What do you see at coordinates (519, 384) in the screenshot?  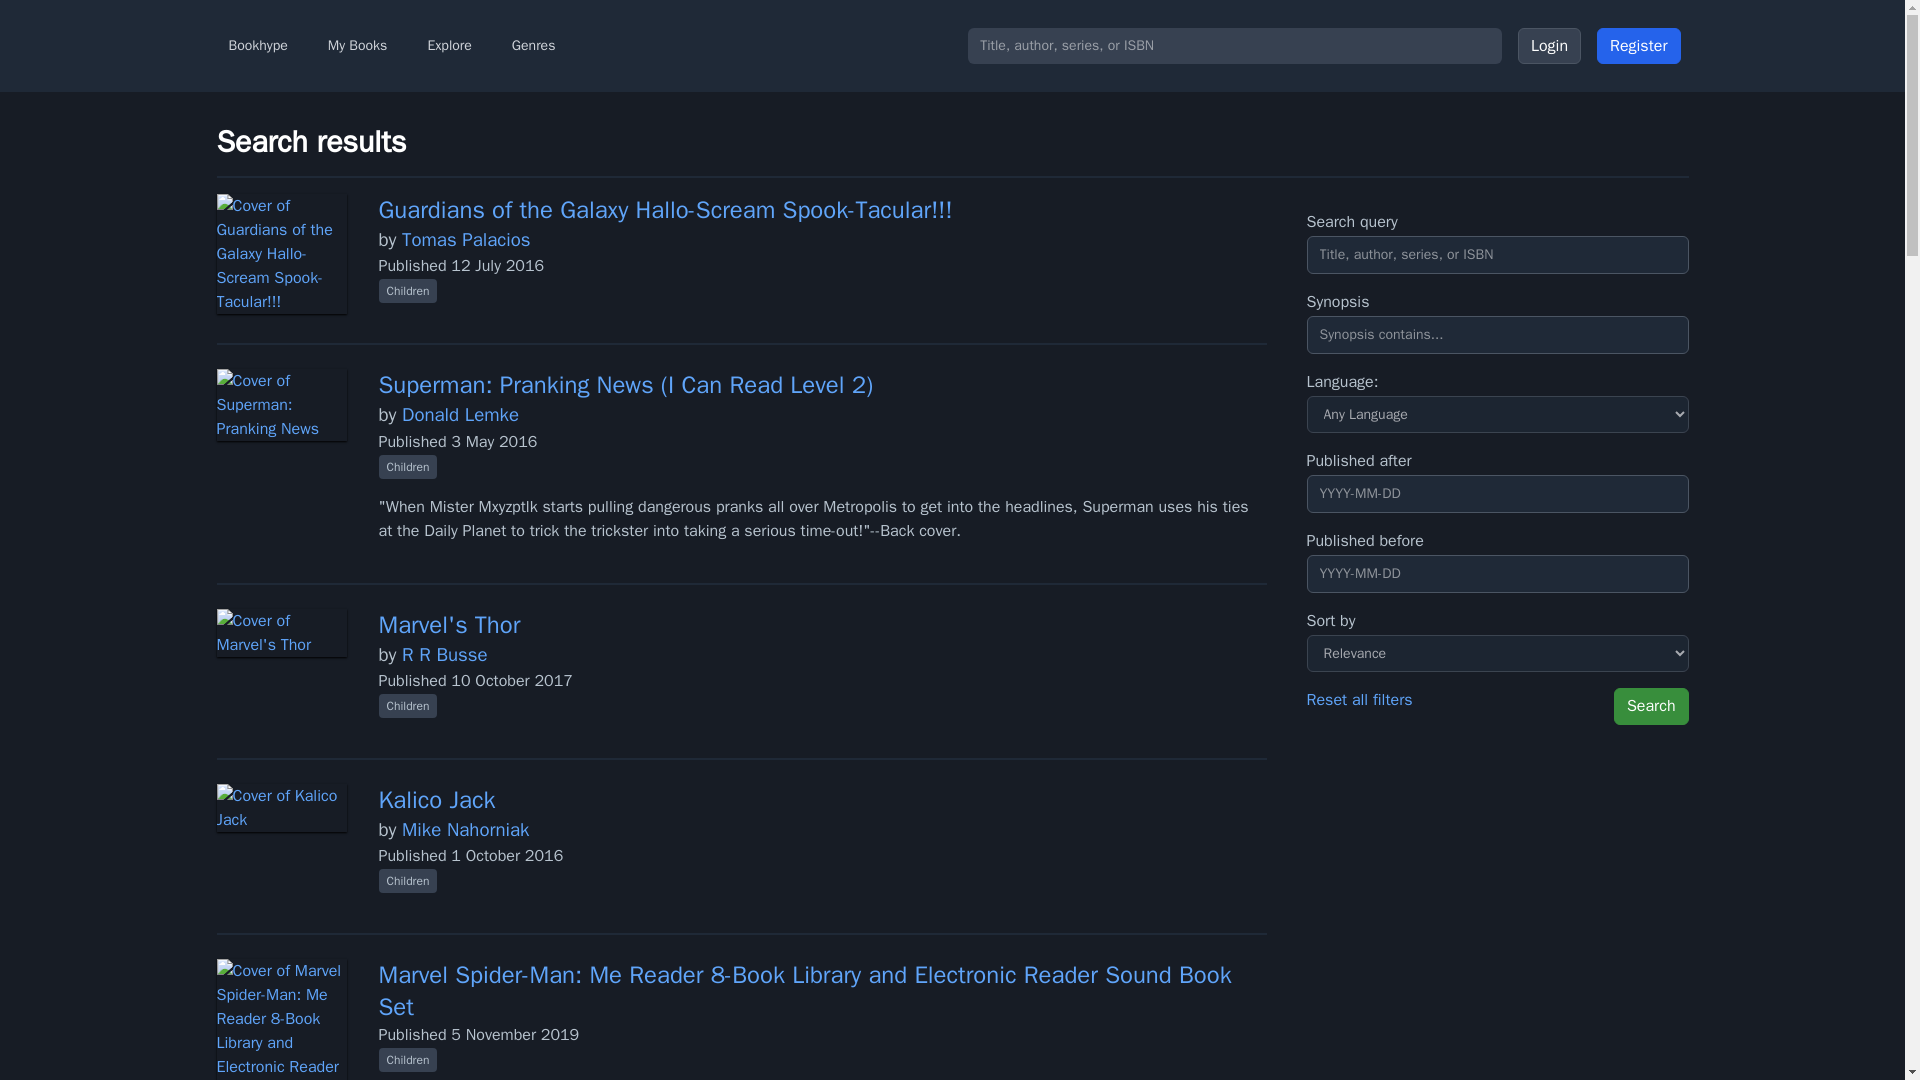 I see `Superman: Pranking News` at bounding box center [519, 384].